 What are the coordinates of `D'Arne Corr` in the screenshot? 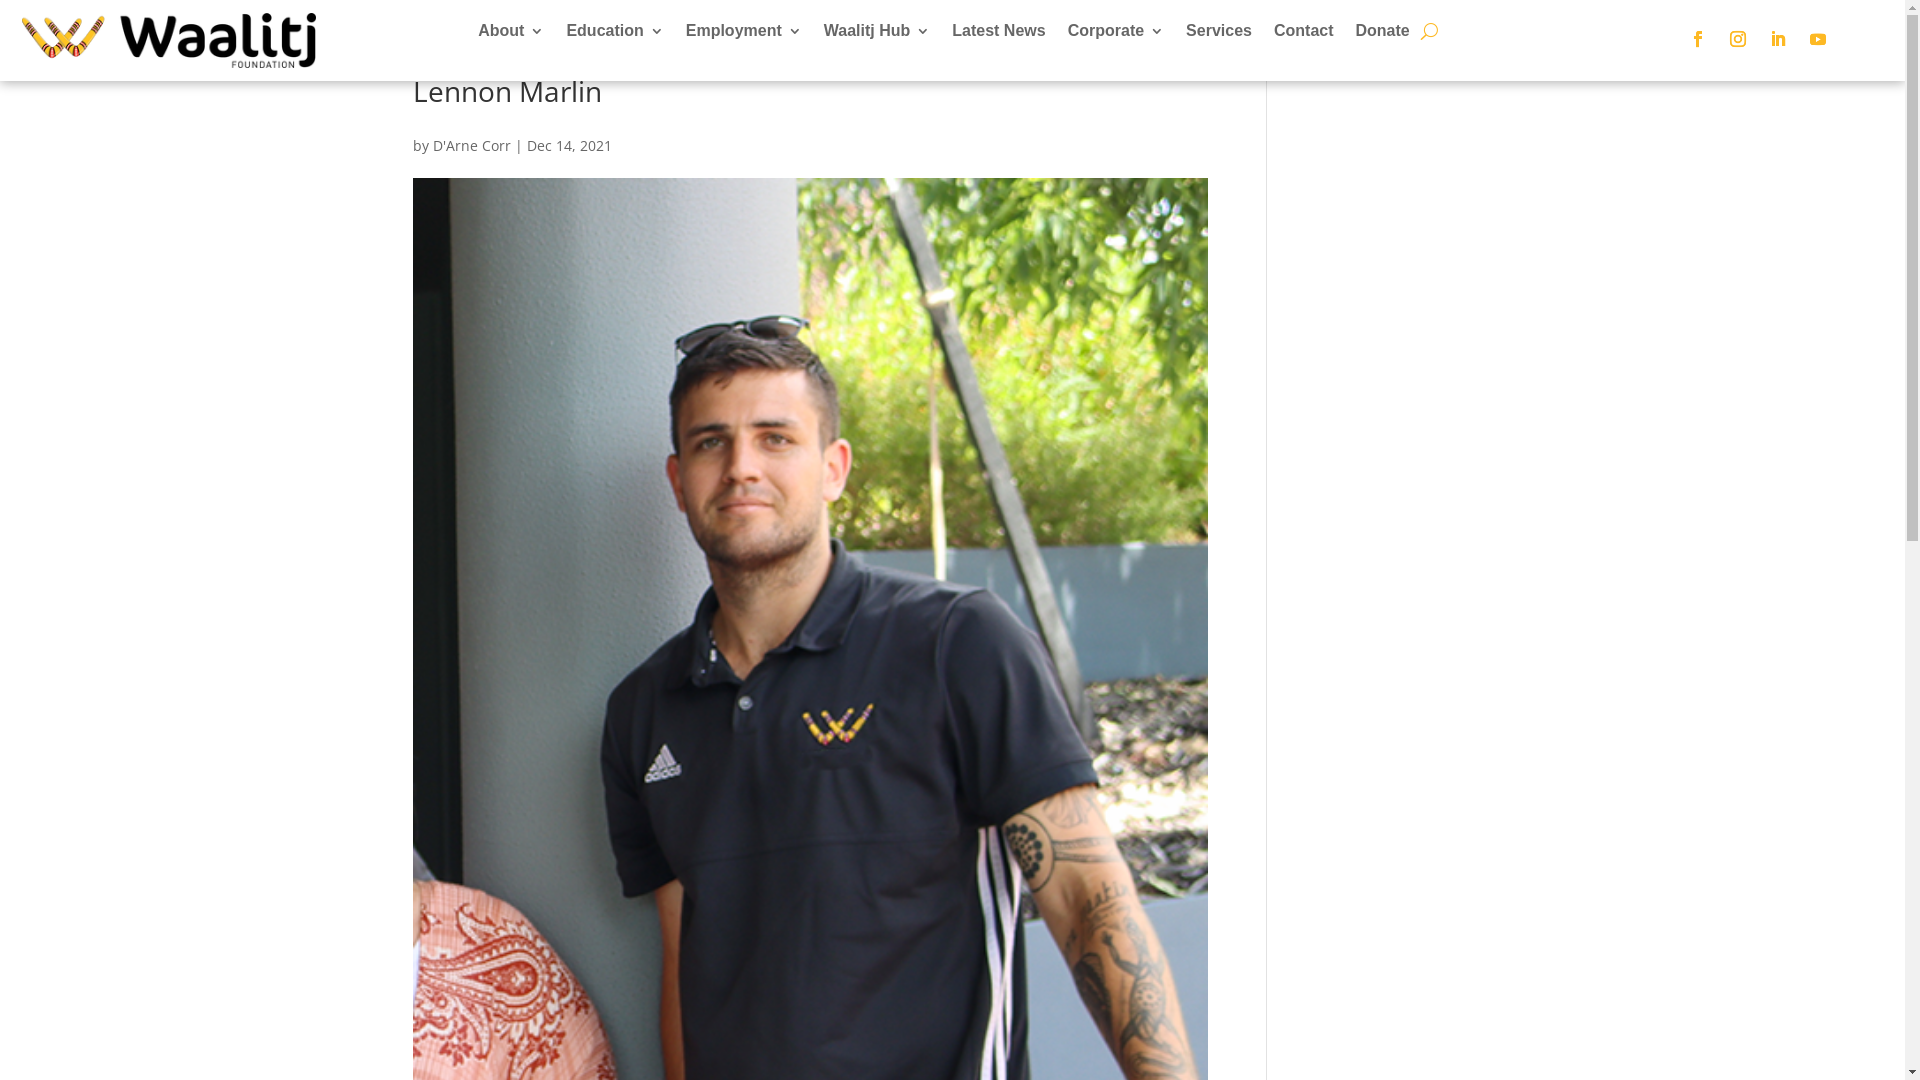 It's located at (471, 146).